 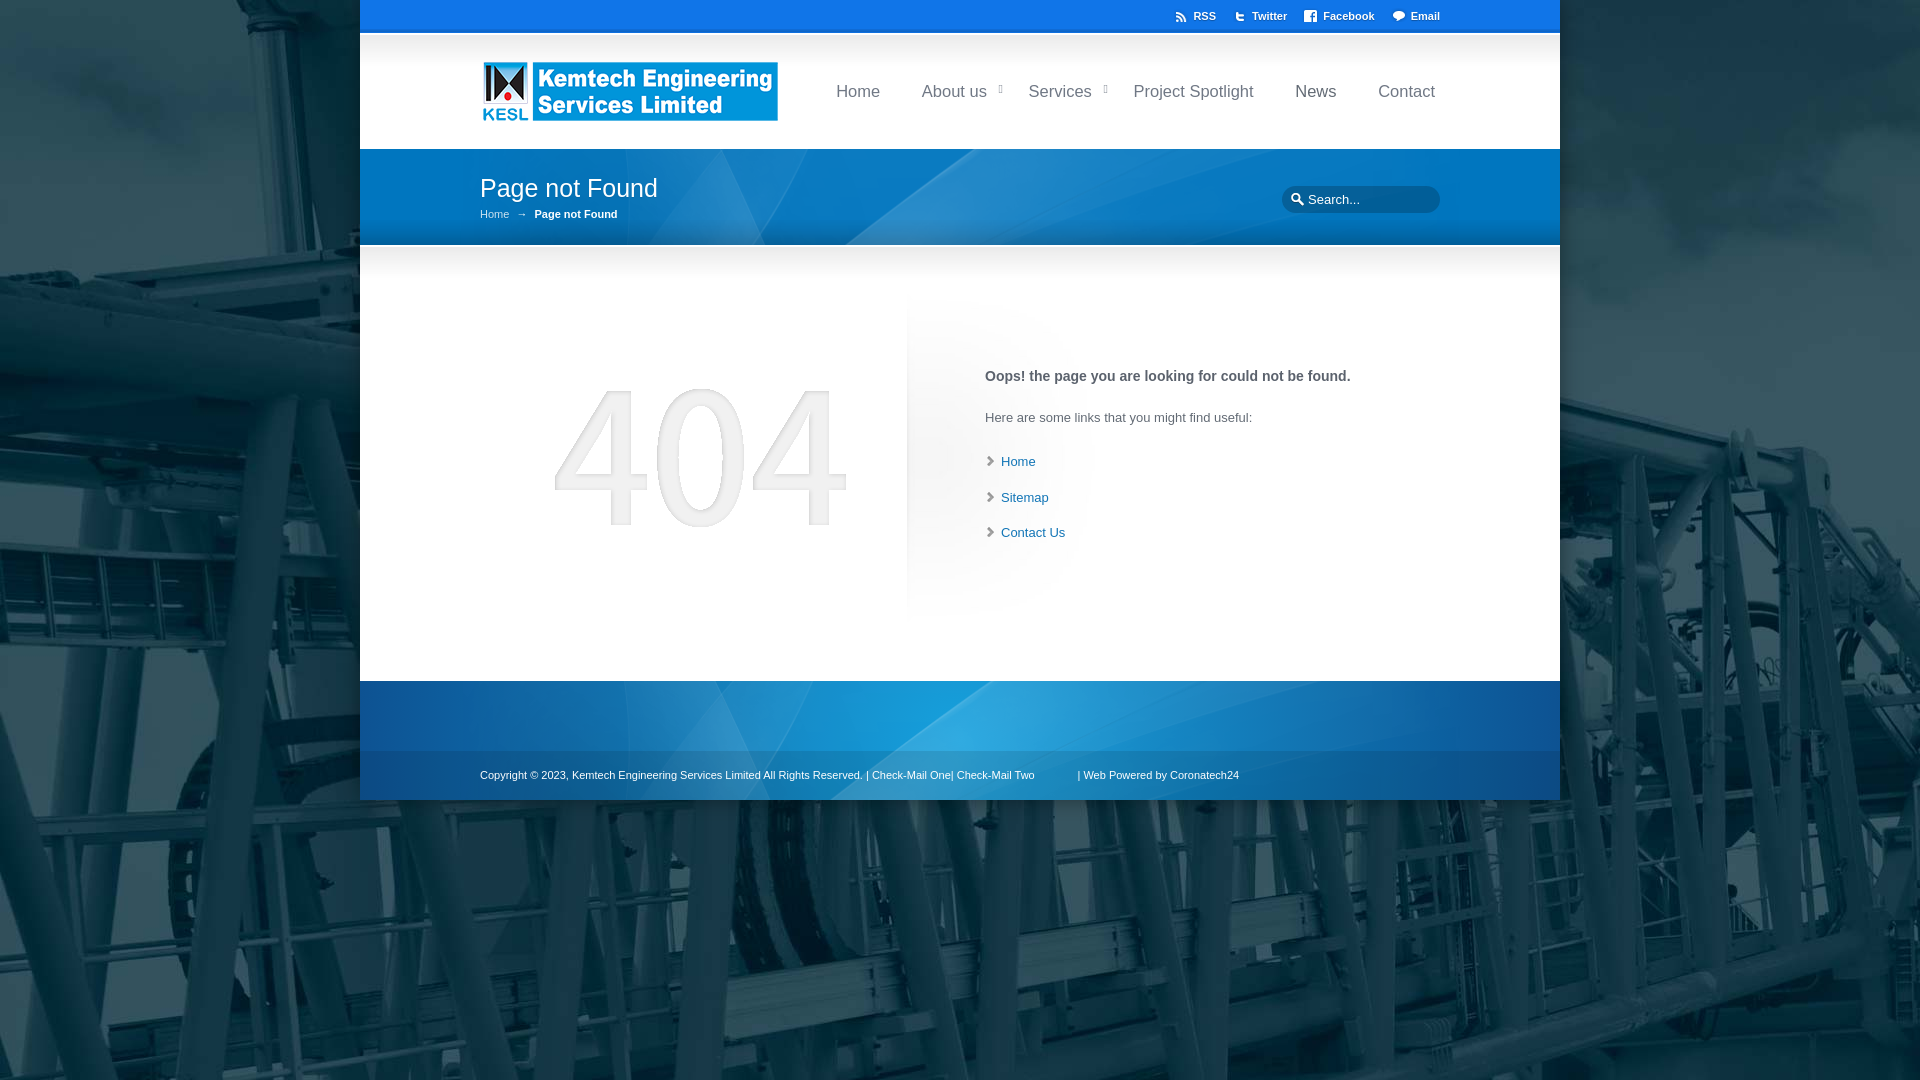 I want to click on About us, so click(x=954, y=89).